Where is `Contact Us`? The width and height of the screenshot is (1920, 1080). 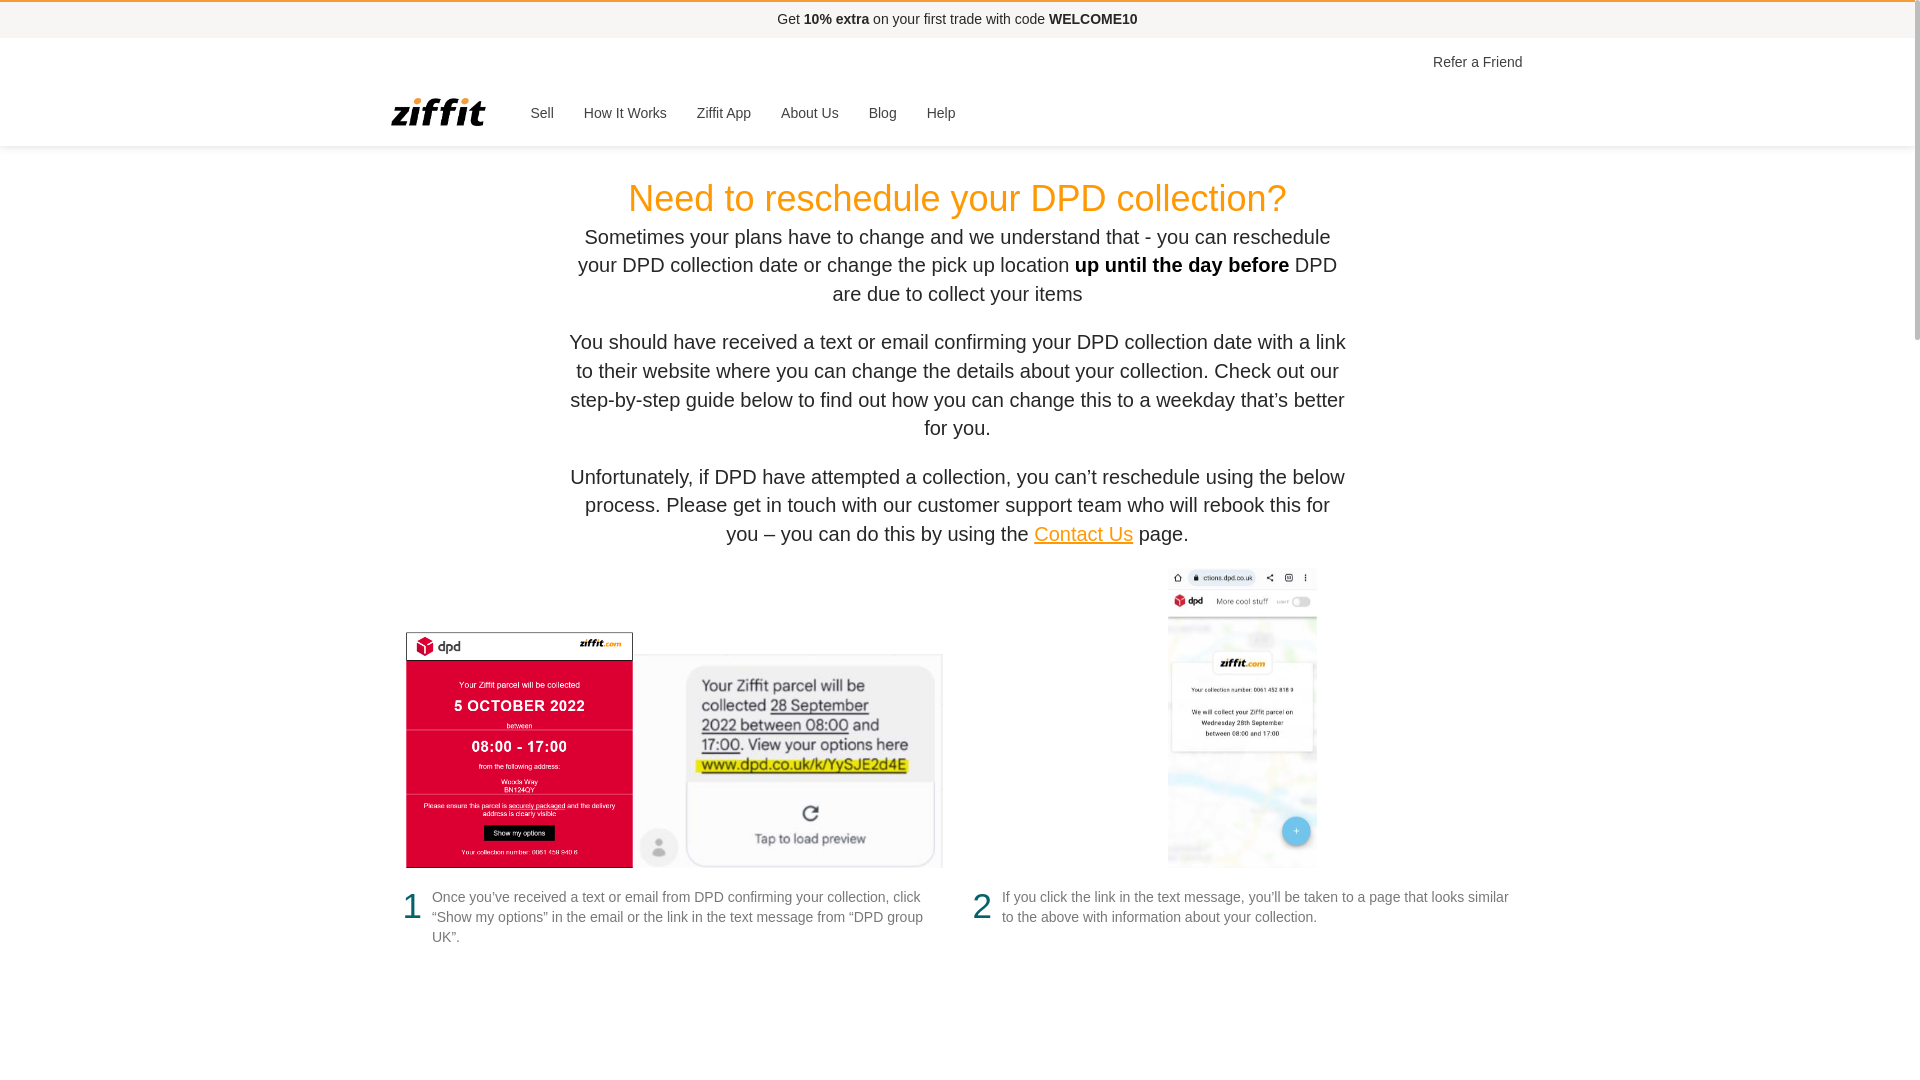
Contact Us is located at coordinates (1083, 534).